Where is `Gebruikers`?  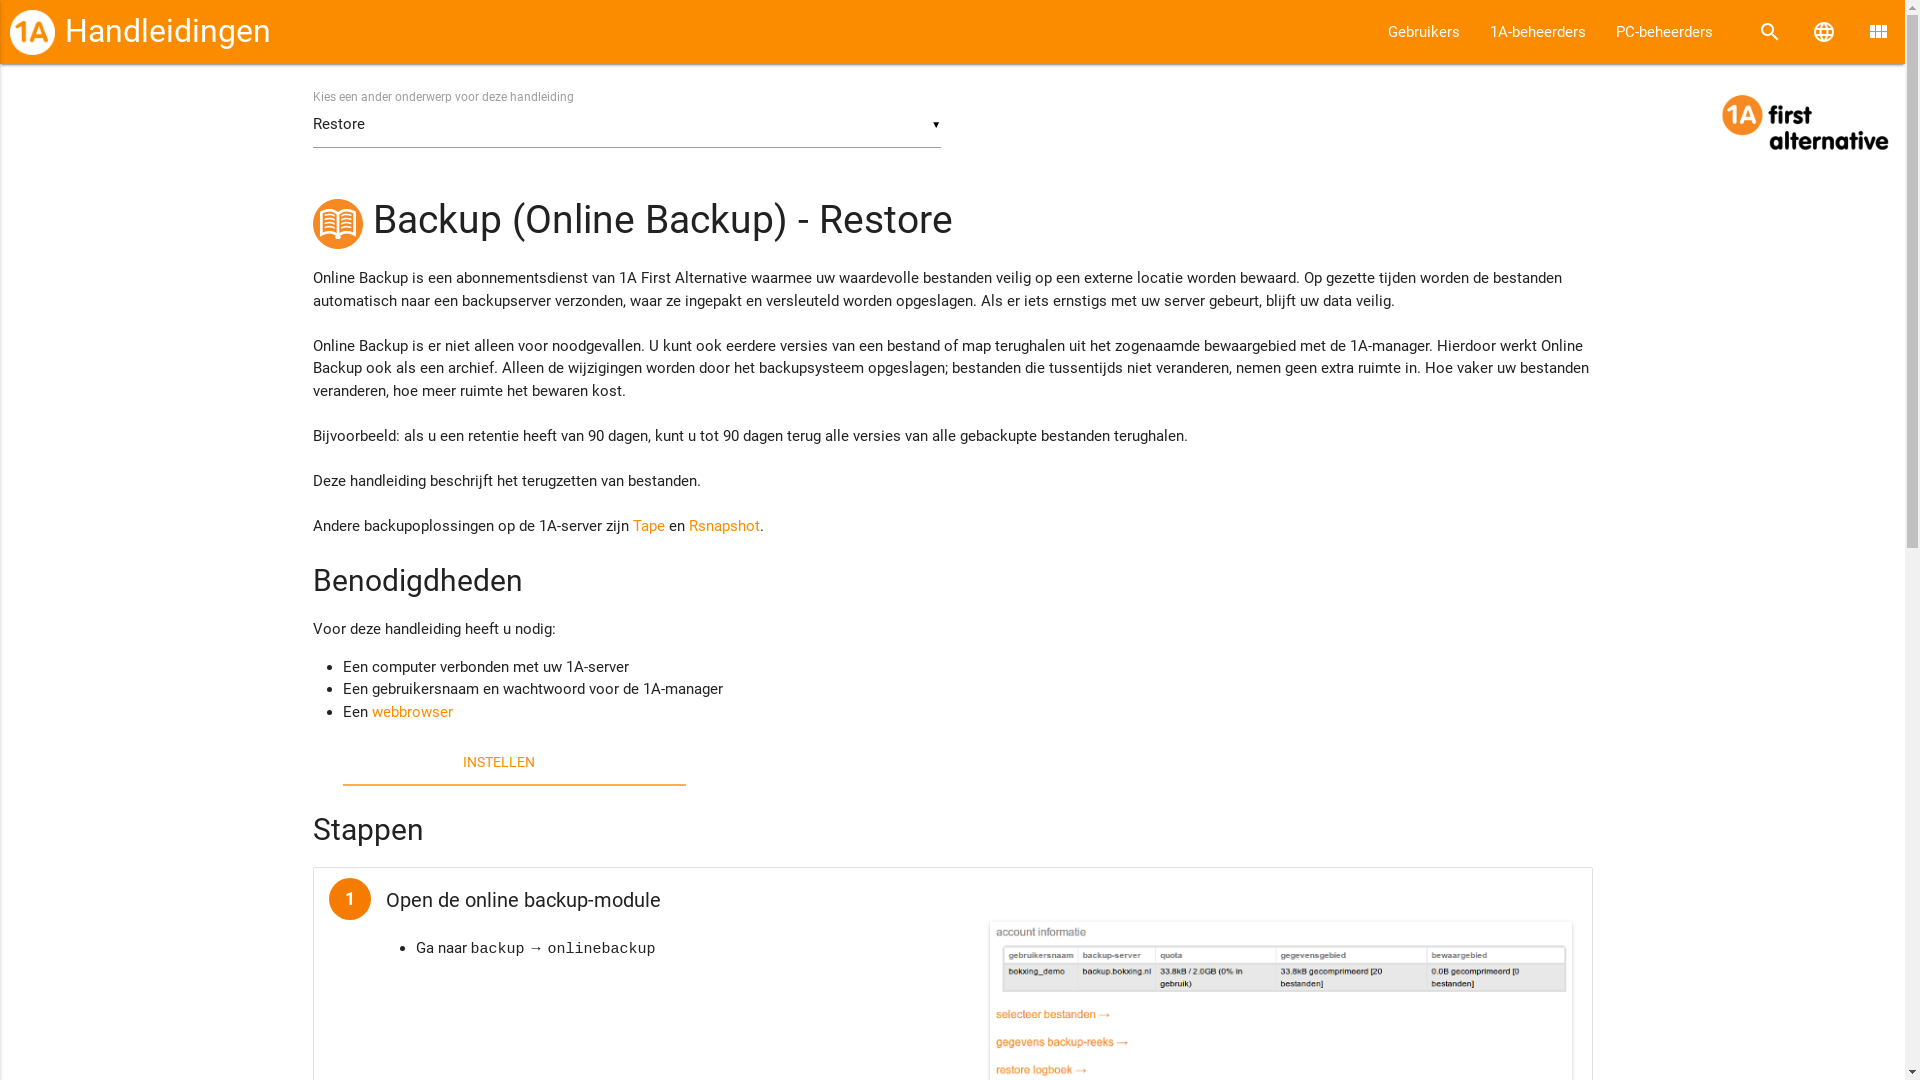 Gebruikers is located at coordinates (1424, 32).